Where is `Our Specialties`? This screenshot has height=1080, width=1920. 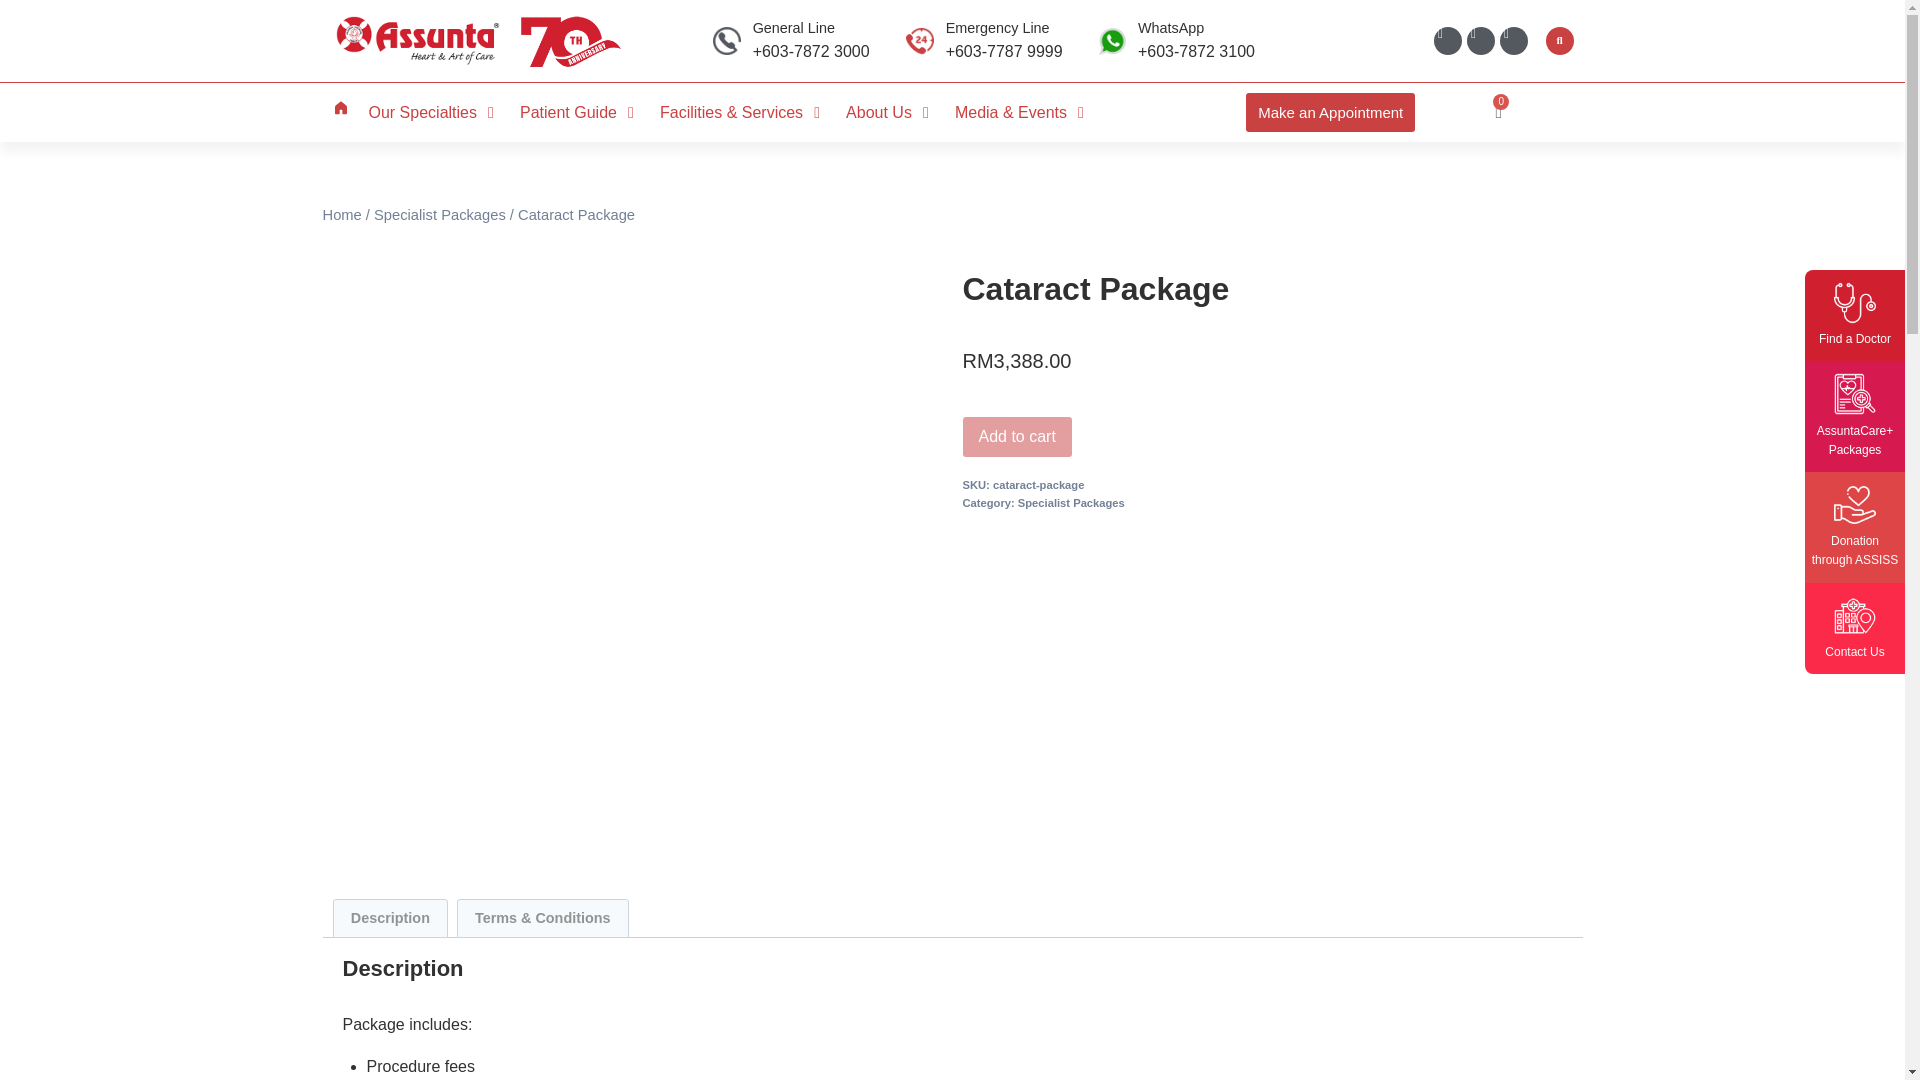
Our Specialties is located at coordinates (422, 113).